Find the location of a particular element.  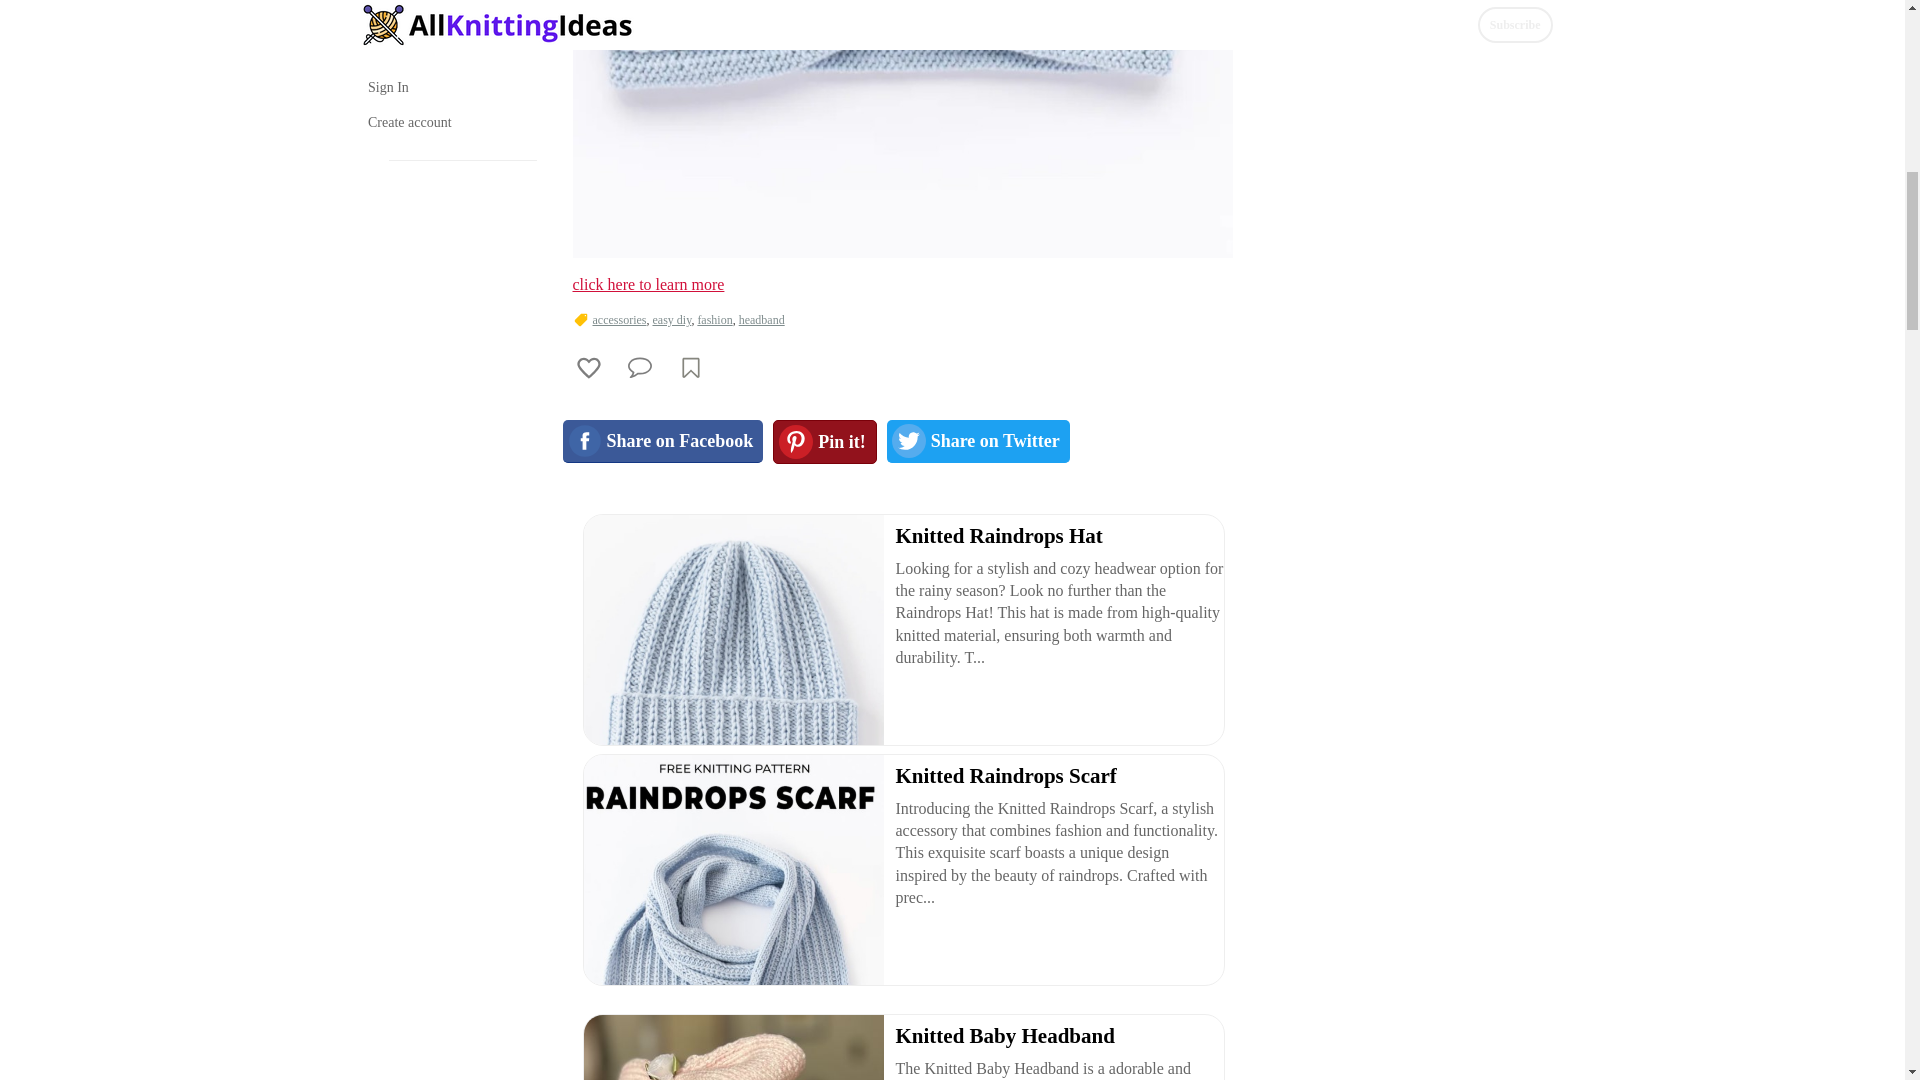

Share on Twitter is located at coordinates (978, 442).